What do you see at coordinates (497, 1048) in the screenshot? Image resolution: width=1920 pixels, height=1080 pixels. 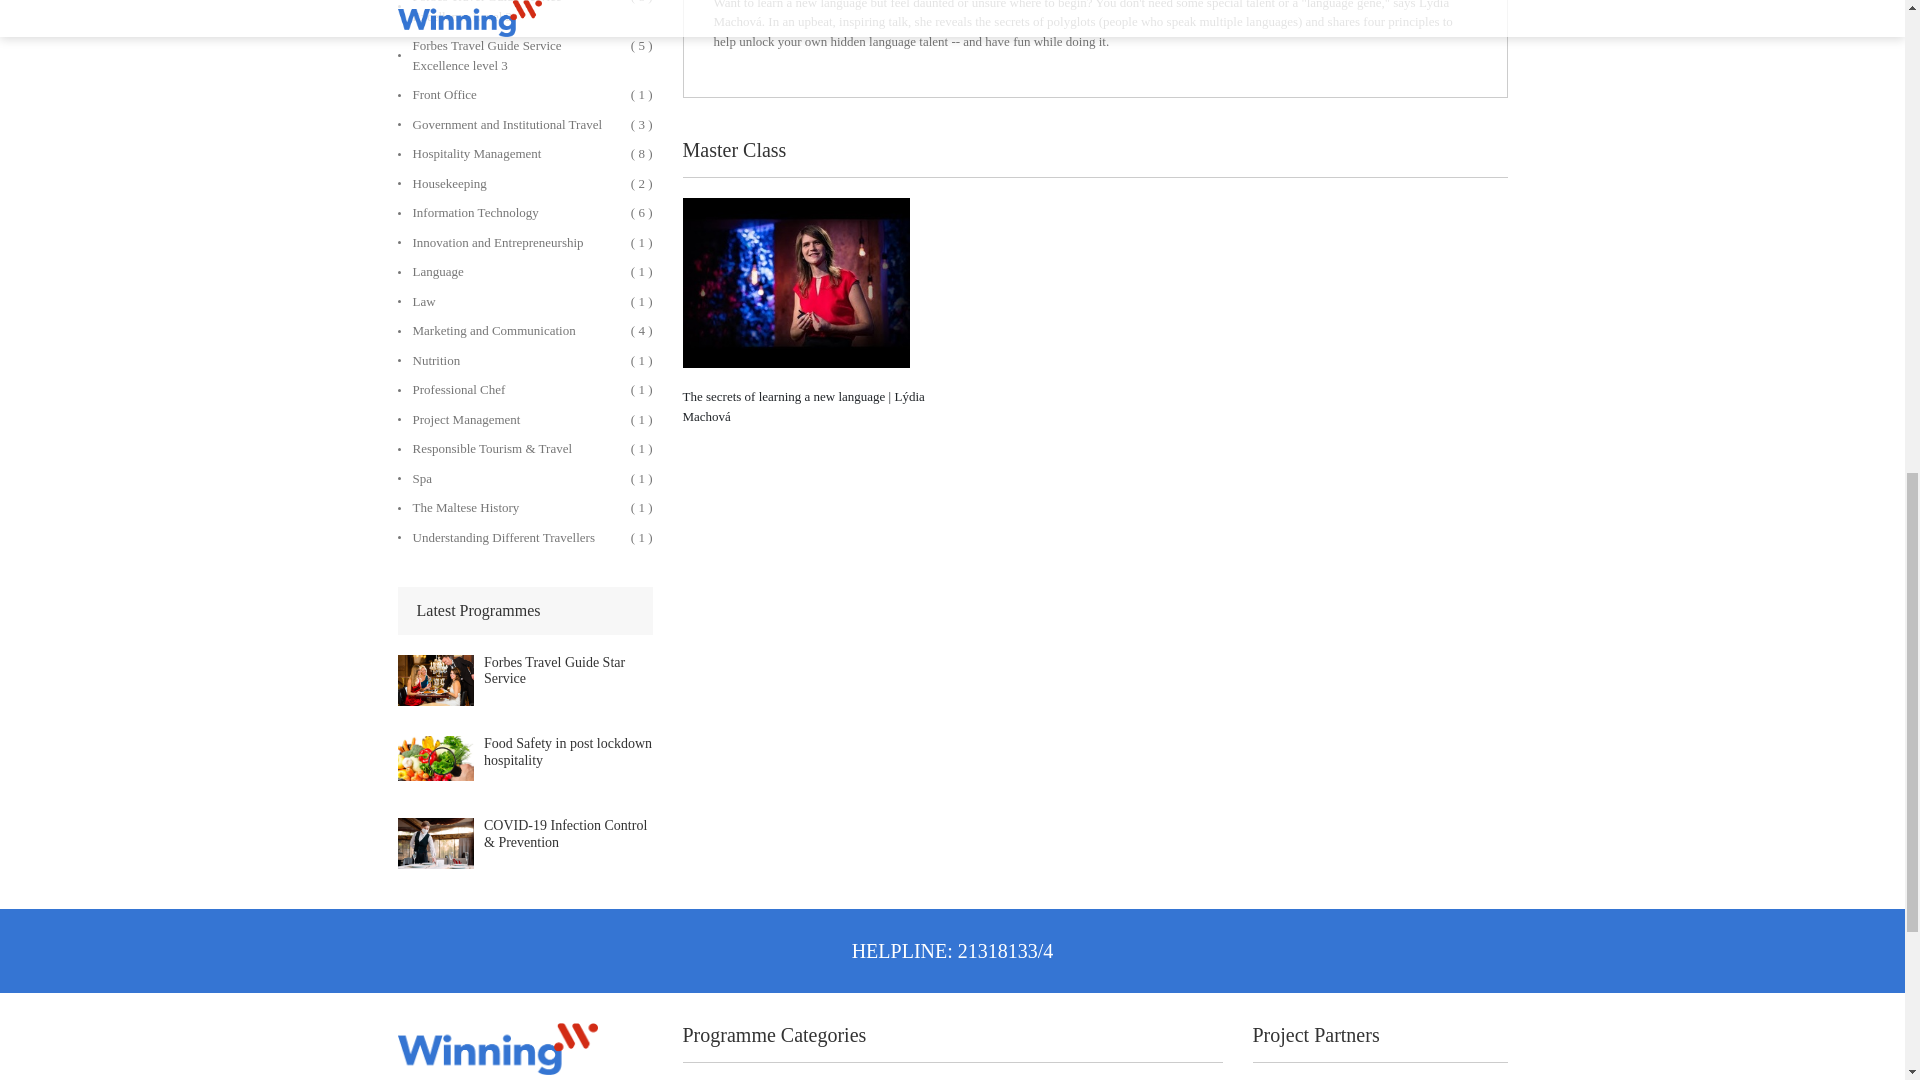 I see `Winning` at bounding box center [497, 1048].